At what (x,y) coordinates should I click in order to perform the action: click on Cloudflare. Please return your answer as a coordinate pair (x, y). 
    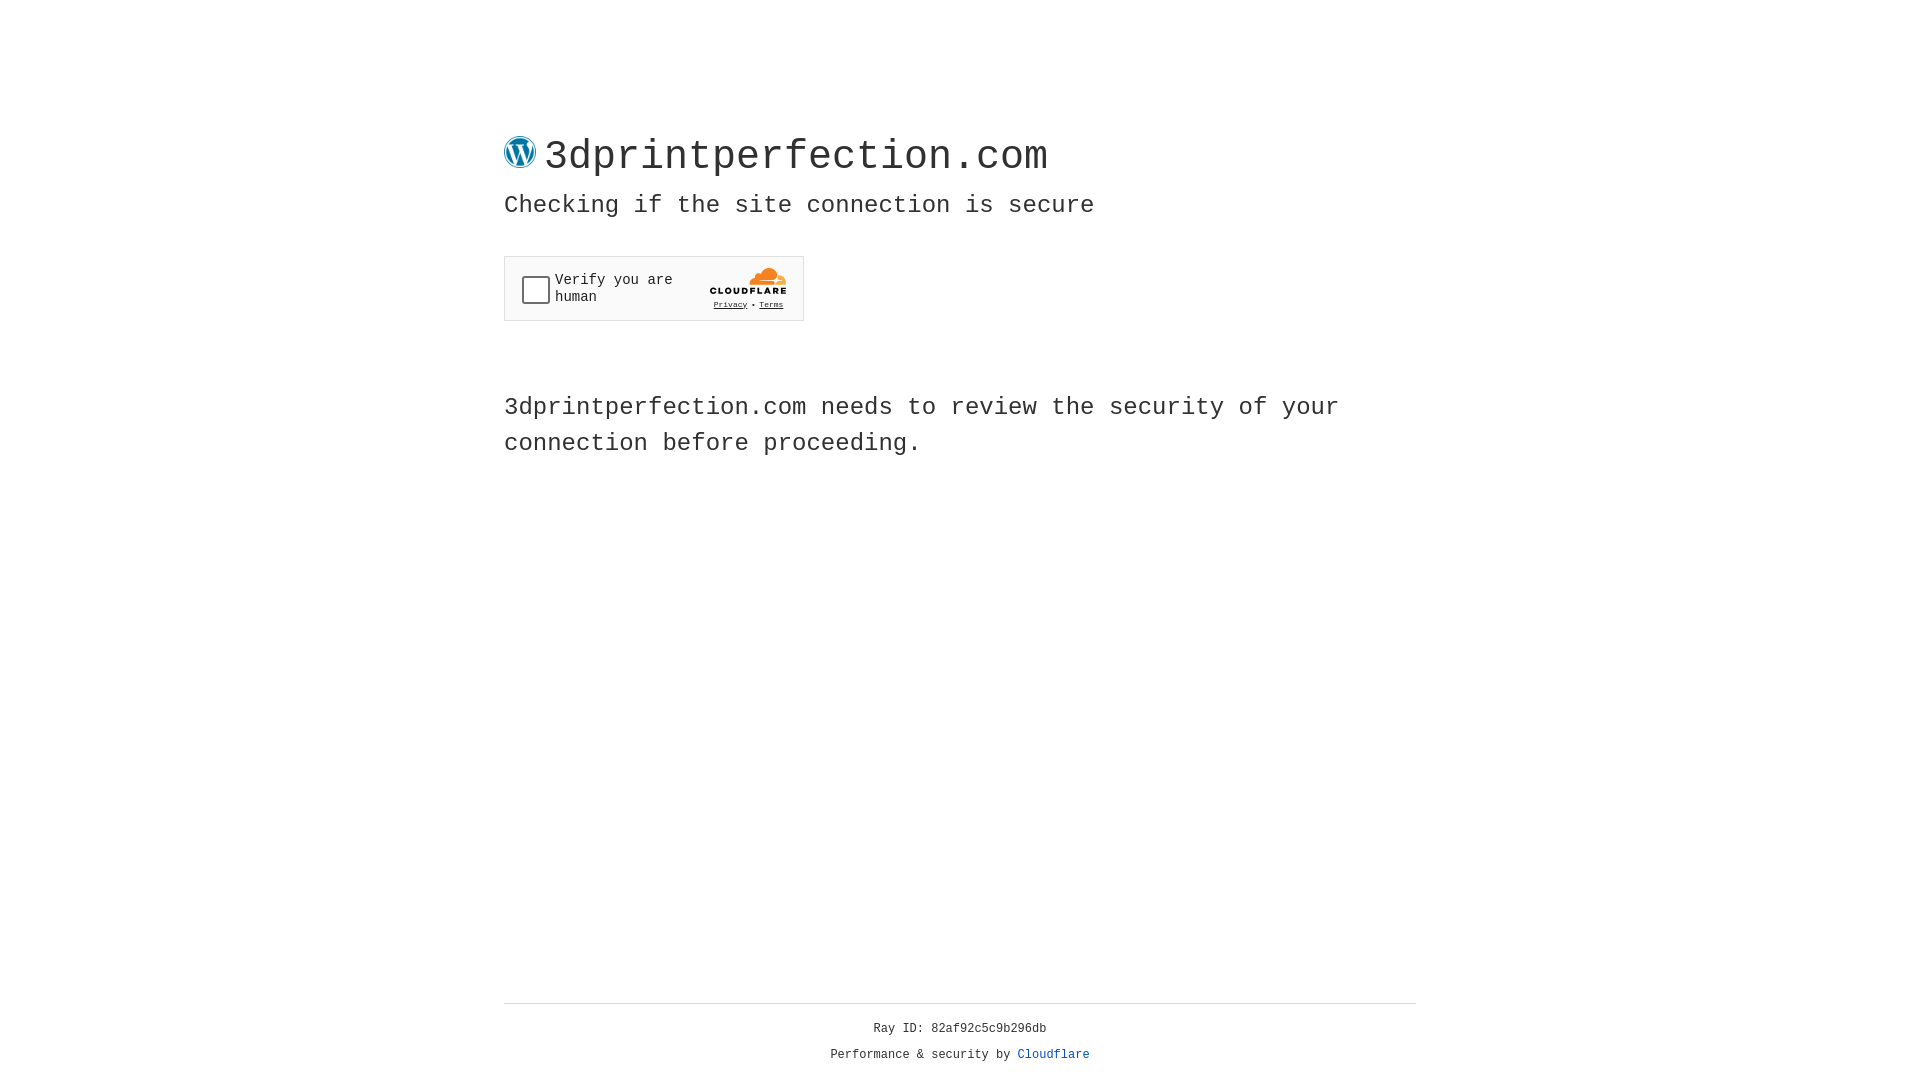
    Looking at the image, I should click on (1054, 1055).